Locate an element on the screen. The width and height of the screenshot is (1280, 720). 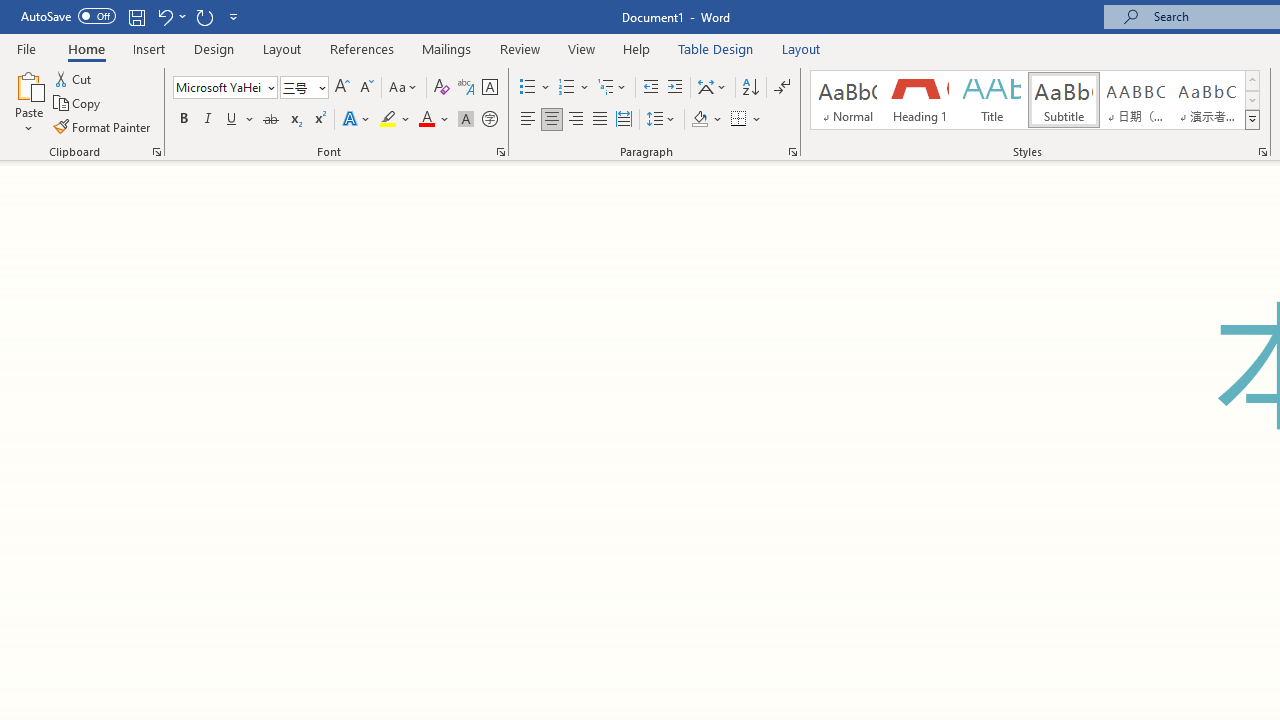
View is located at coordinates (582, 48).